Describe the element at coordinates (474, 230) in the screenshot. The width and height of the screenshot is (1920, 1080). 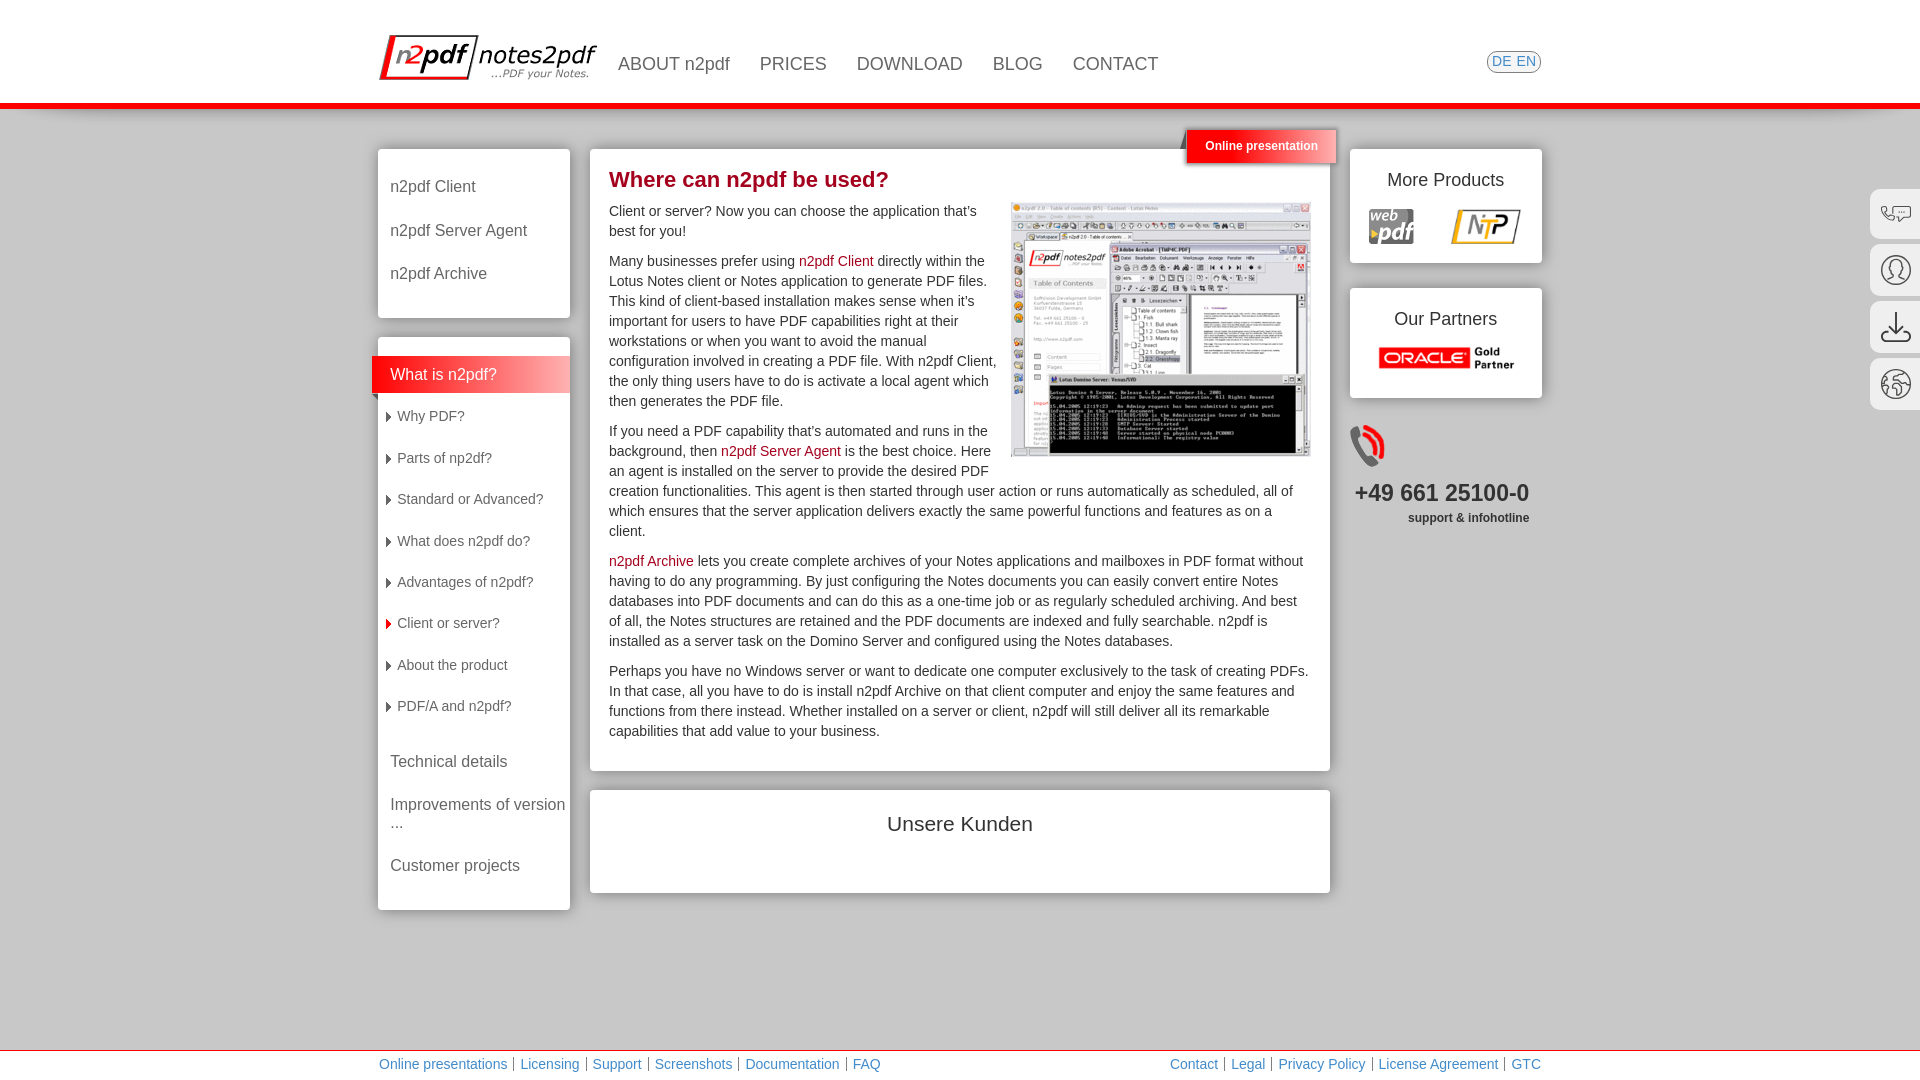
I see `n2pdf Server Agent` at that location.